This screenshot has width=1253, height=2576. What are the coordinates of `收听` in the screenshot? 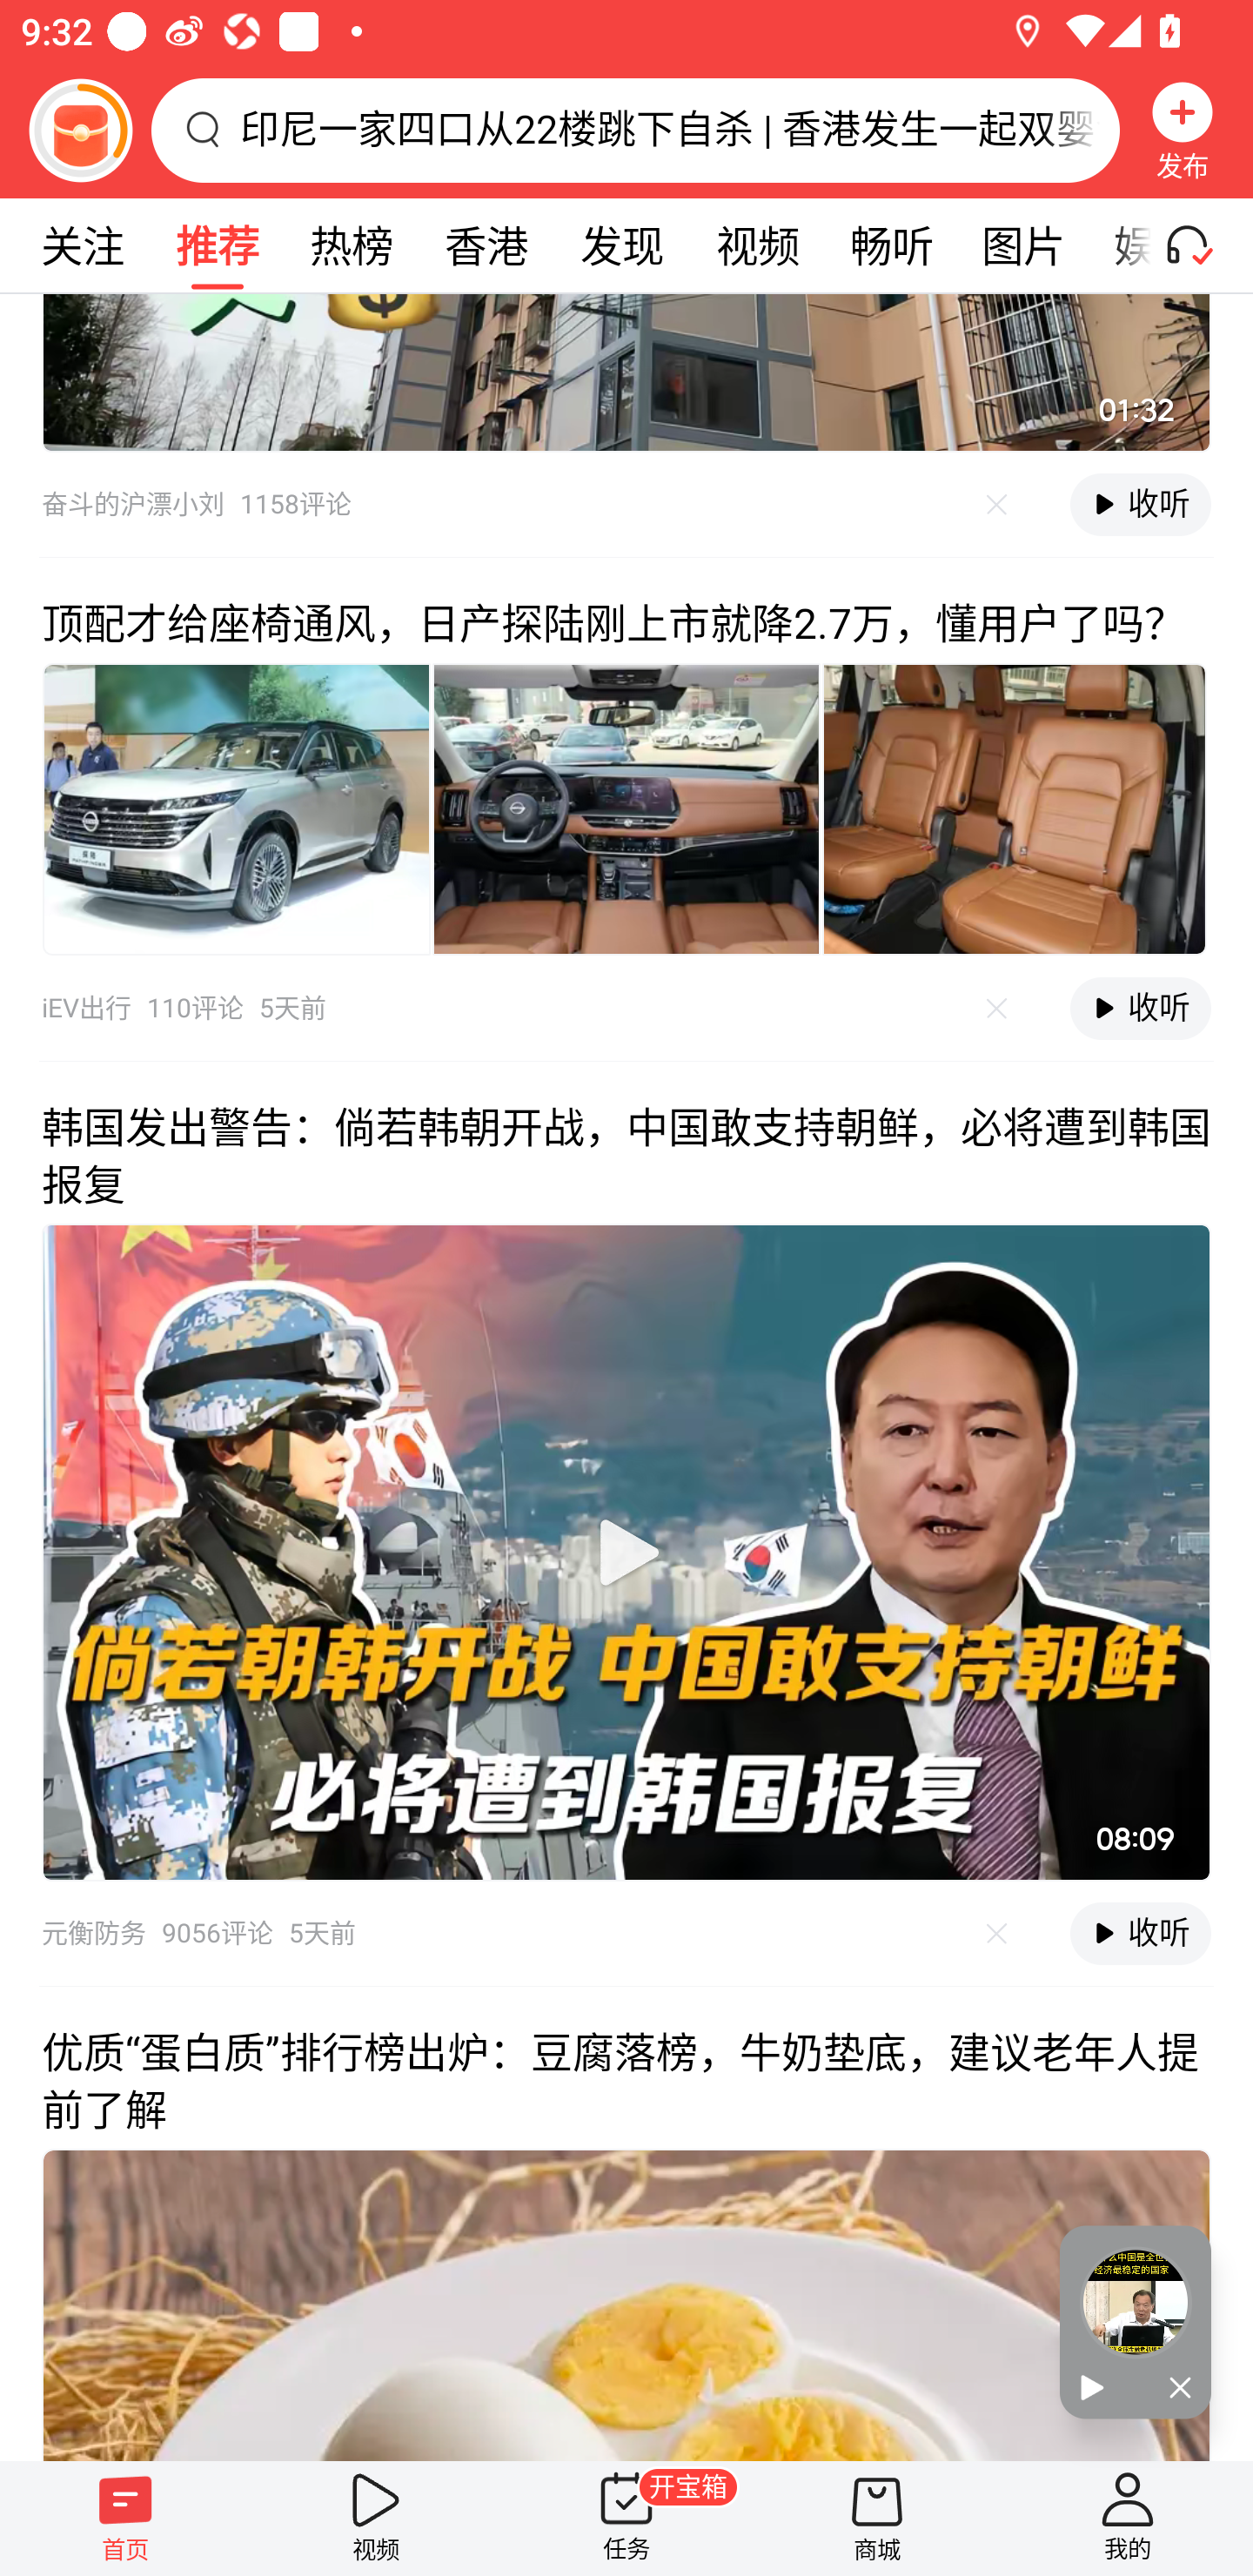 It's located at (1140, 1008).